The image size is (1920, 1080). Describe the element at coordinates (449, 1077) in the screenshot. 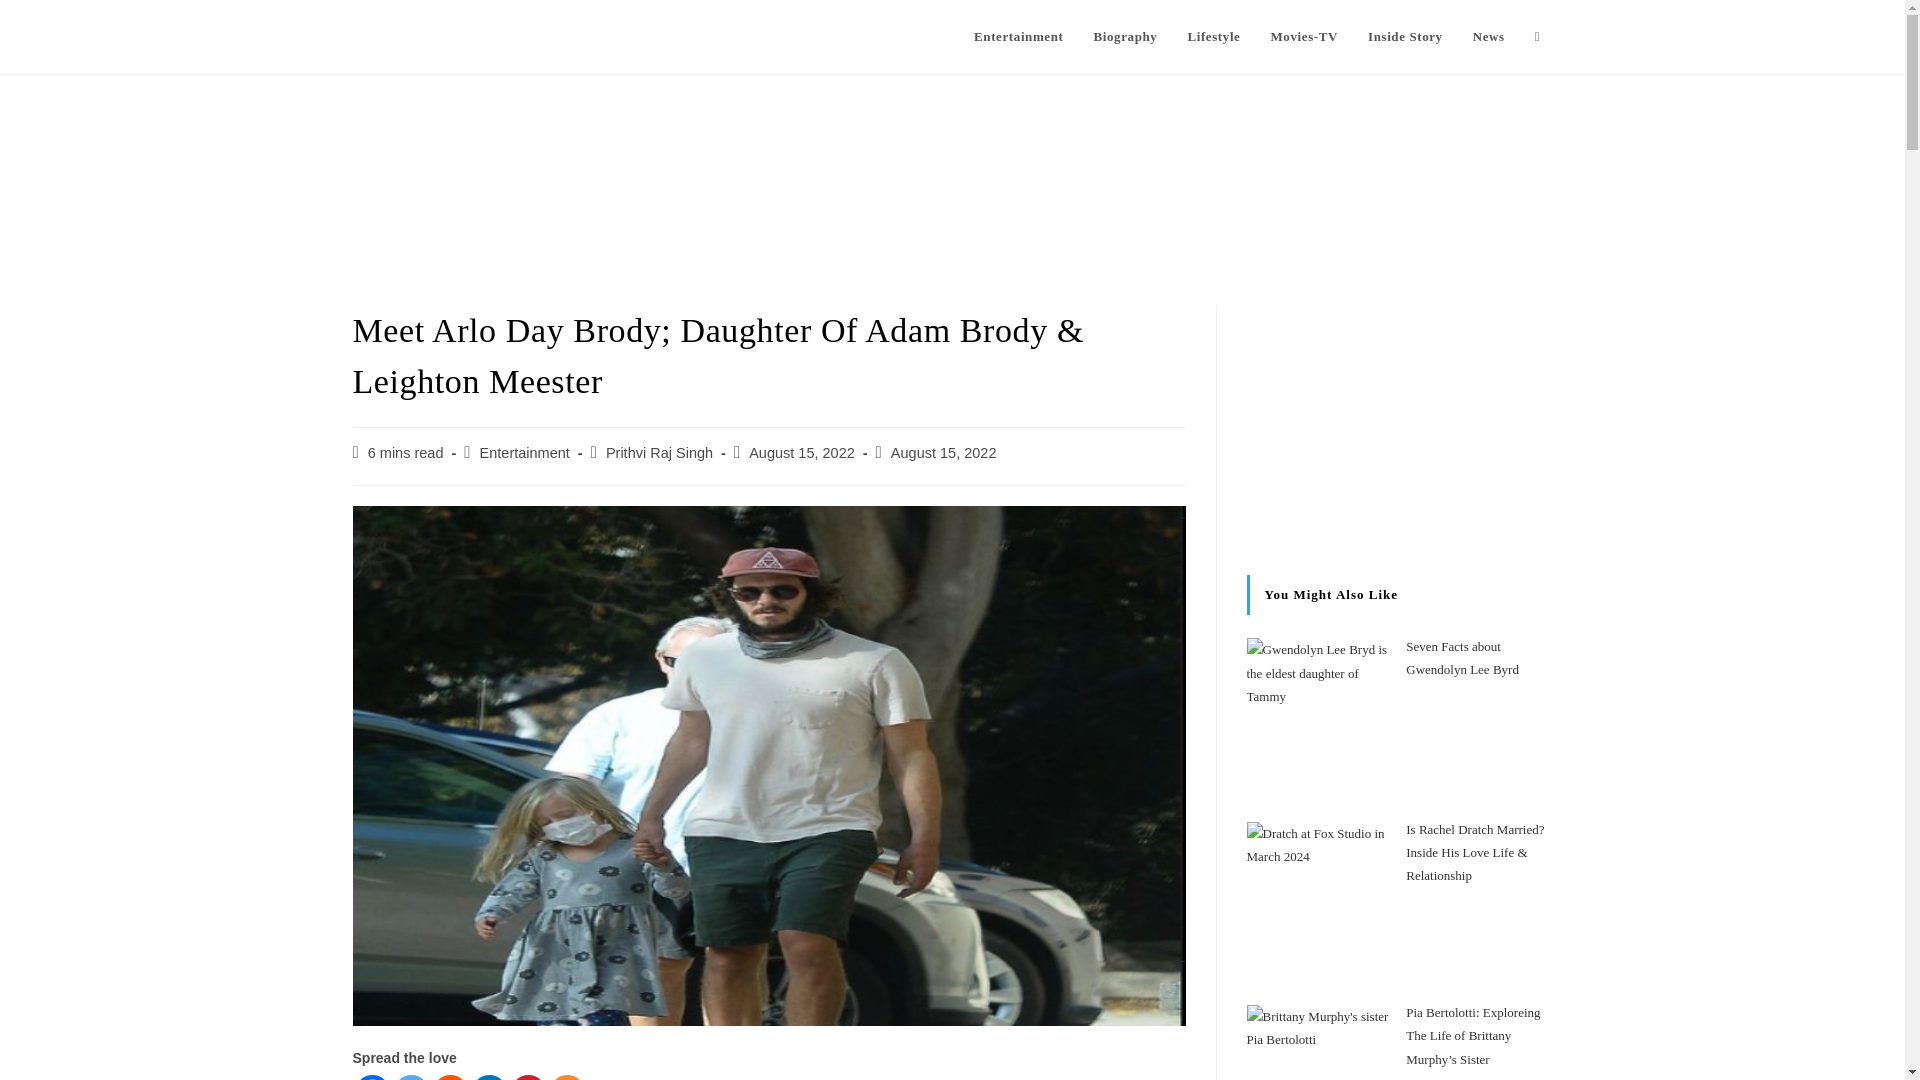

I see `Reddit` at that location.